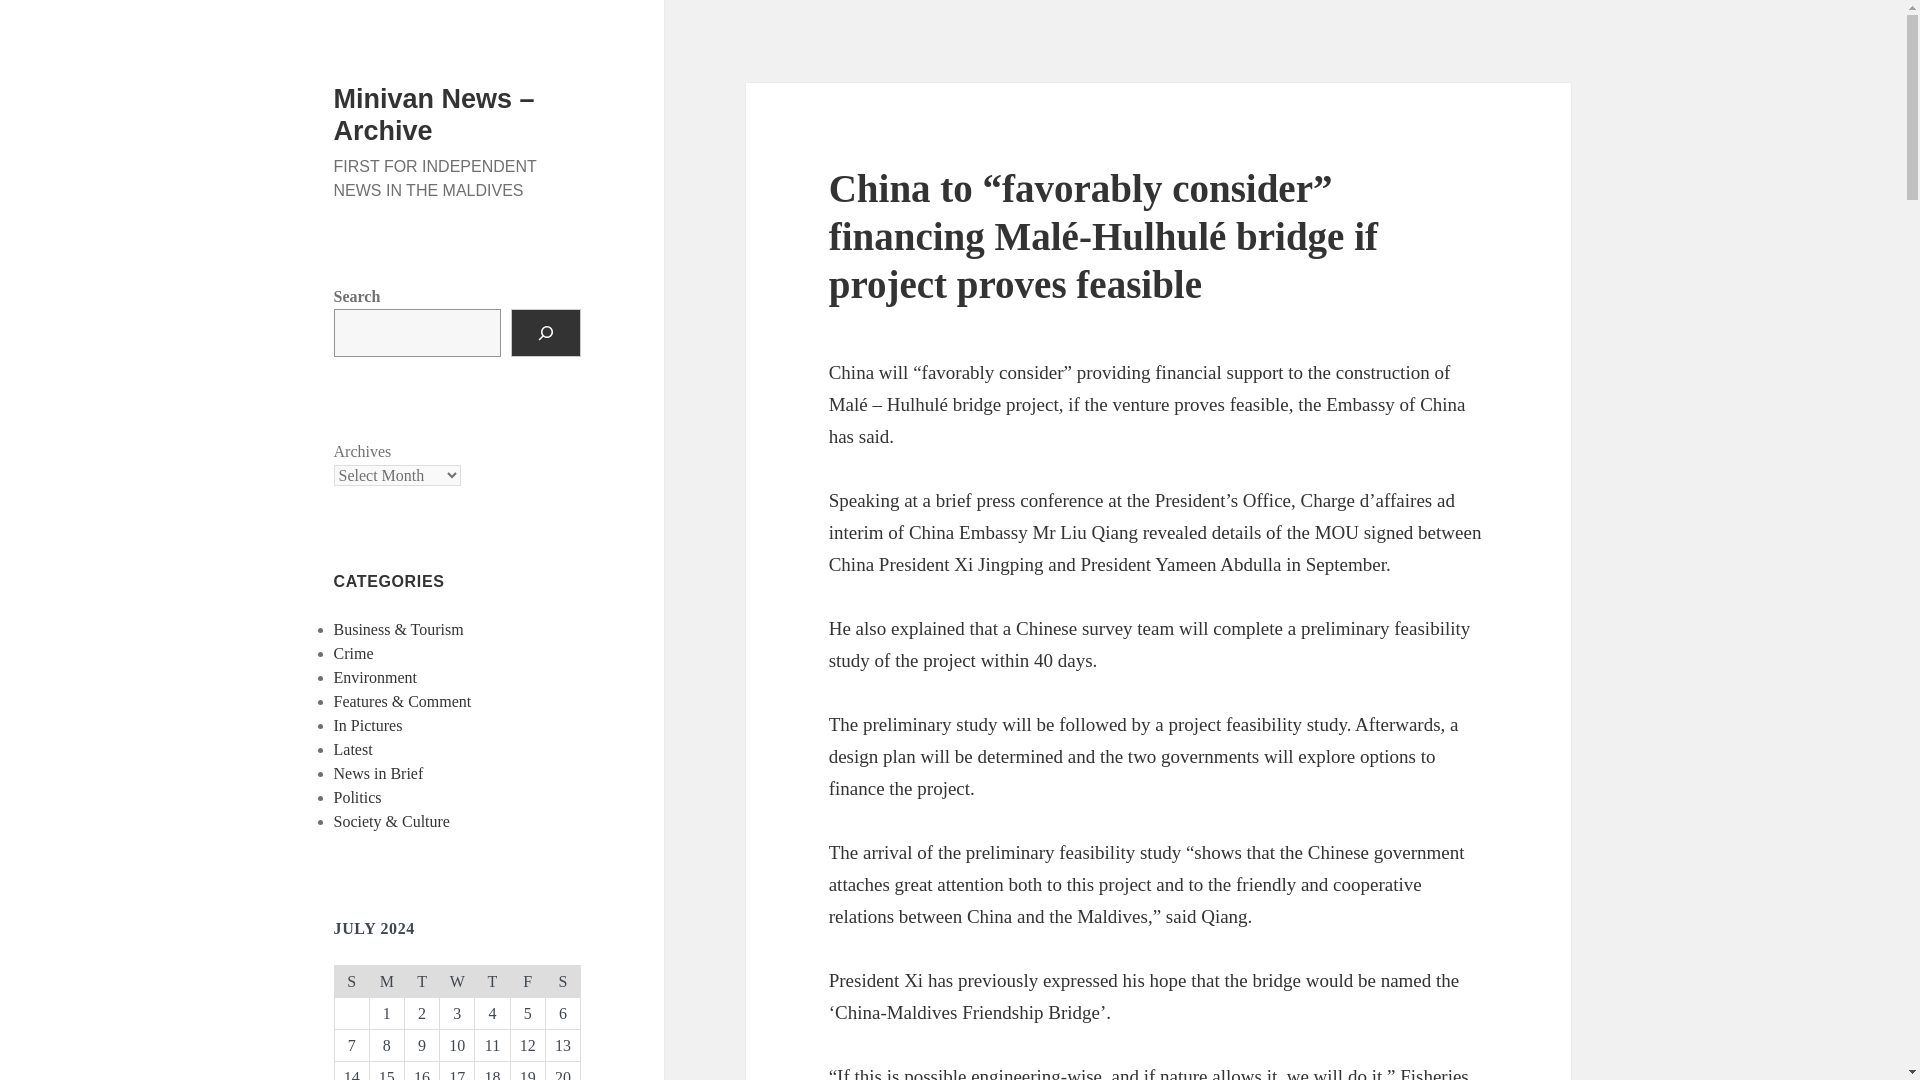  What do you see at coordinates (492, 980) in the screenshot?
I see `Thursday` at bounding box center [492, 980].